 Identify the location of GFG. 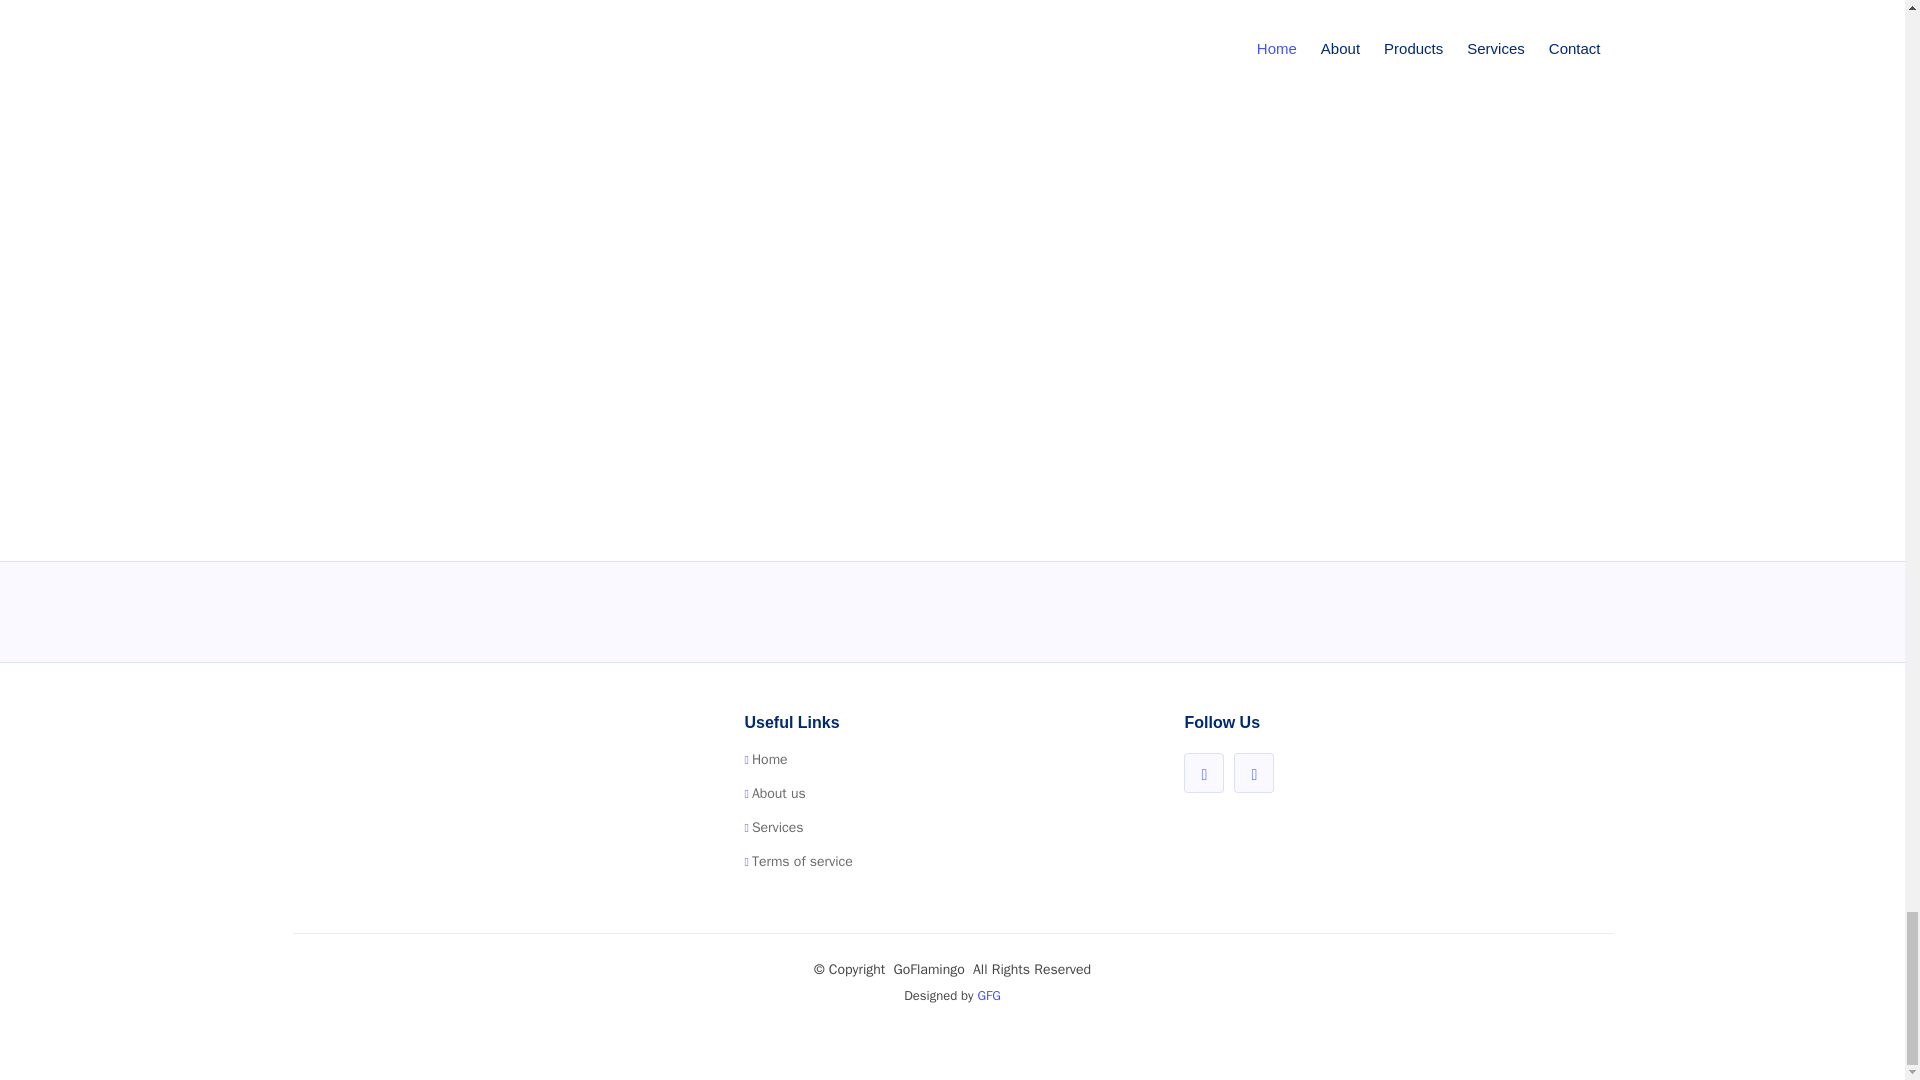
(988, 996).